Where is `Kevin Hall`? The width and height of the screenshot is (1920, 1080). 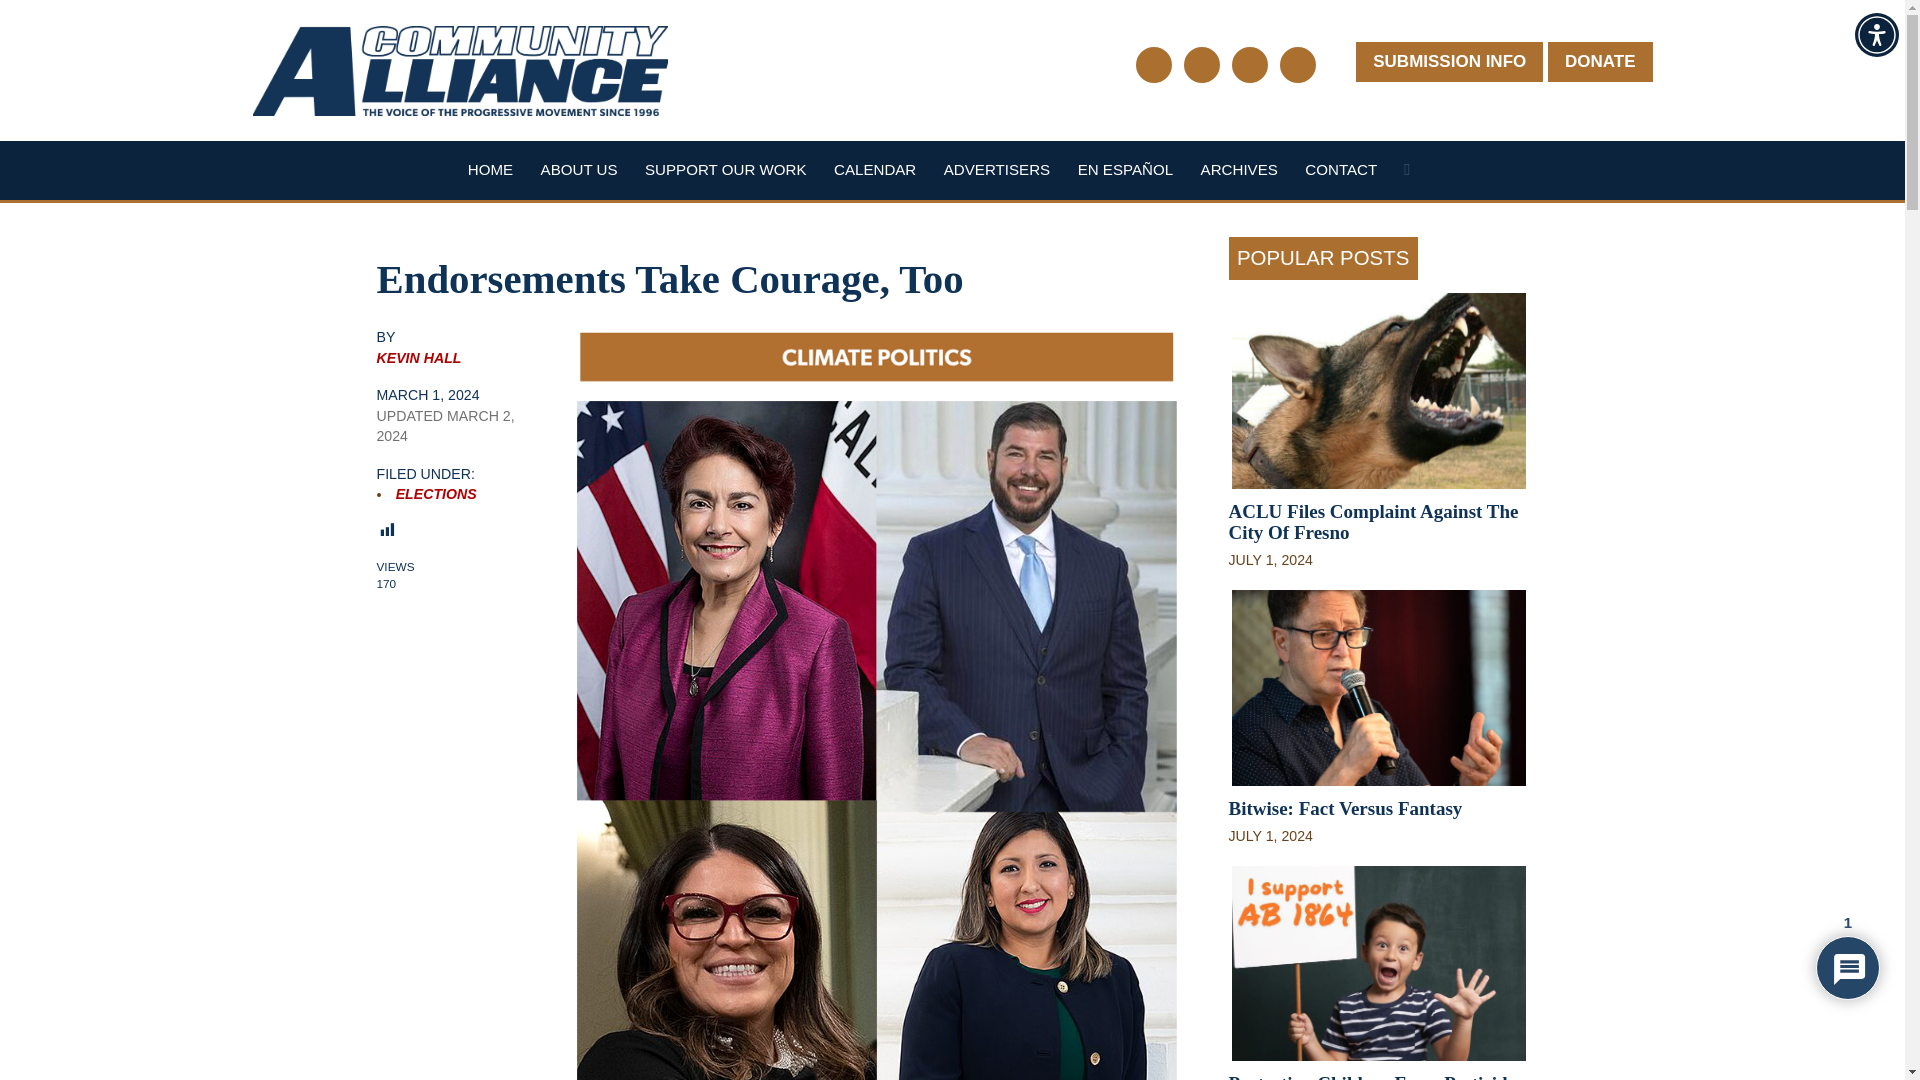
Kevin Hall is located at coordinates (418, 358).